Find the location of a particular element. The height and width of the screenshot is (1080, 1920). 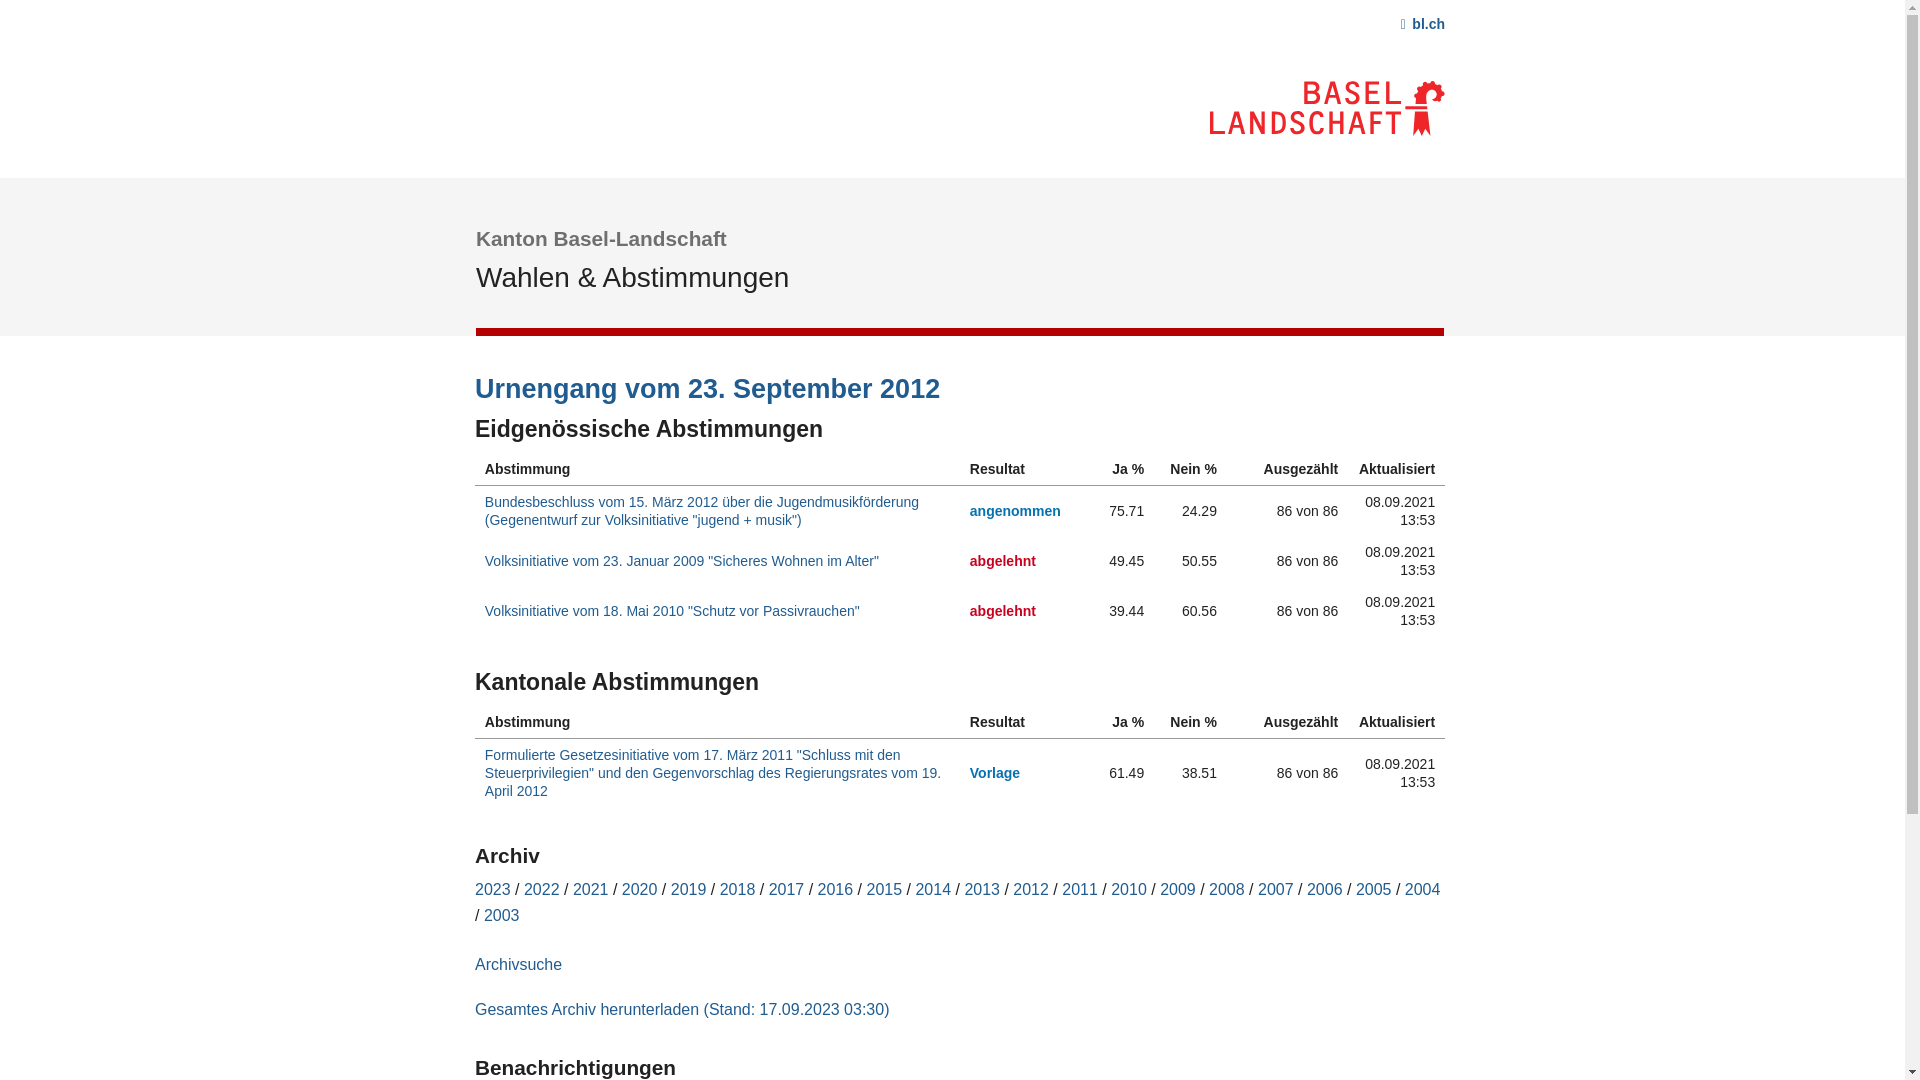

2017 is located at coordinates (787, 890).